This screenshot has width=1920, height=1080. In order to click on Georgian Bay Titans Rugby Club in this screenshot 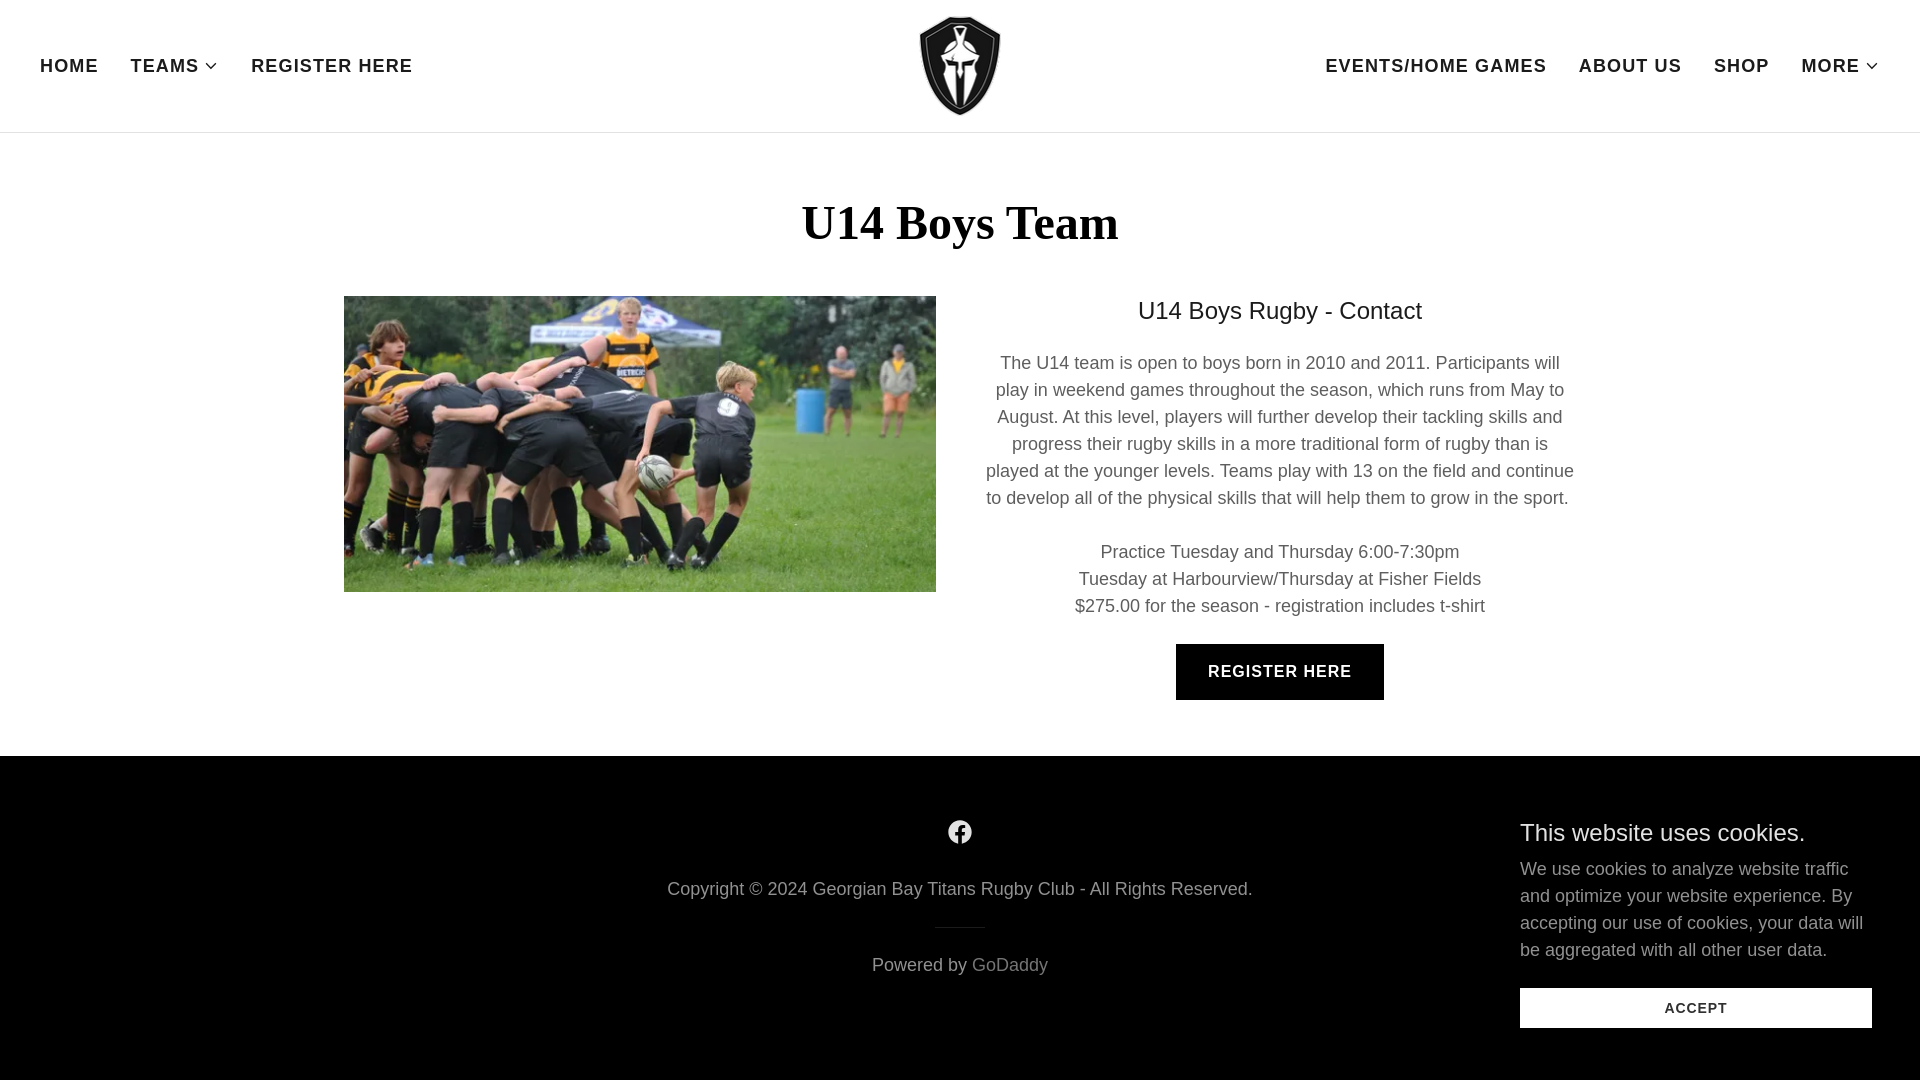, I will do `click(960, 64)`.